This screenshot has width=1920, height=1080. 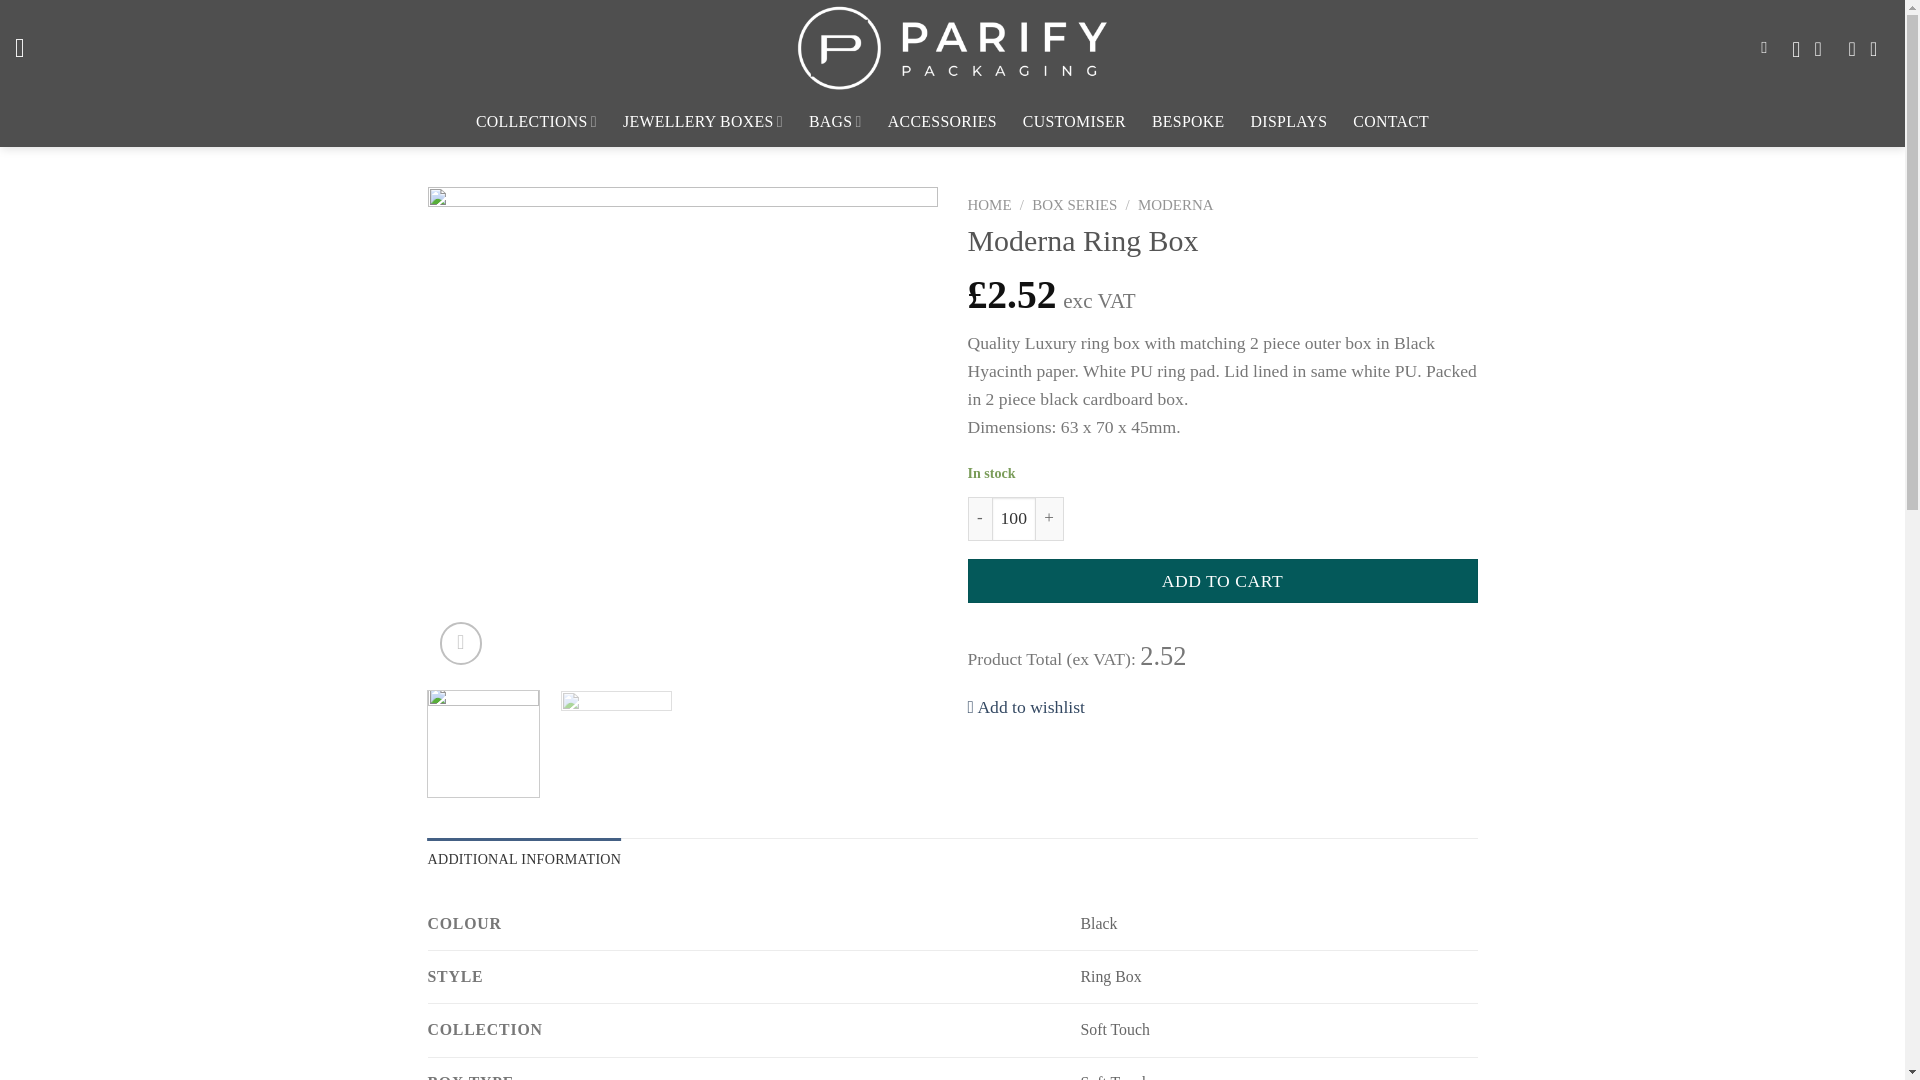 What do you see at coordinates (1014, 518) in the screenshot?
I see `Qty` at bounding box center [1014, 518].